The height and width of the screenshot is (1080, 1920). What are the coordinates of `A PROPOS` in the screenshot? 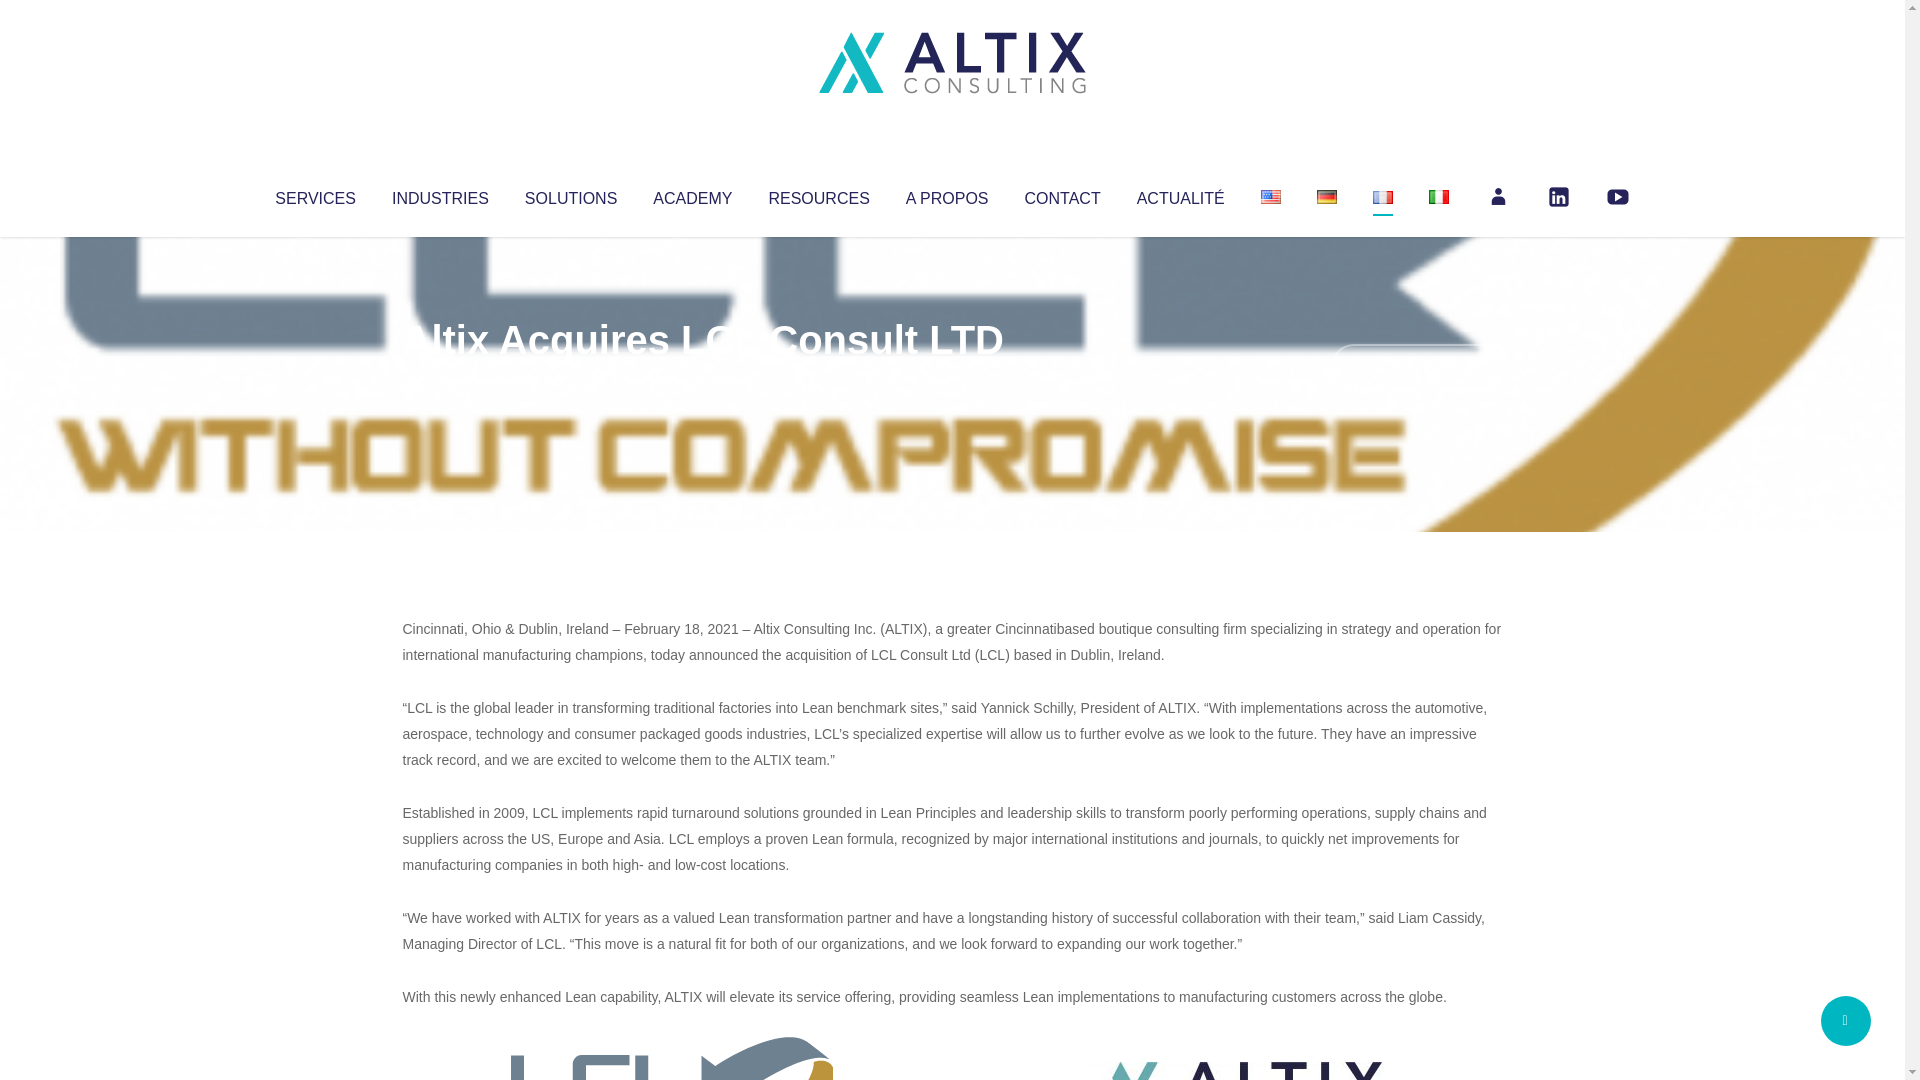 It's located at (947, 194).